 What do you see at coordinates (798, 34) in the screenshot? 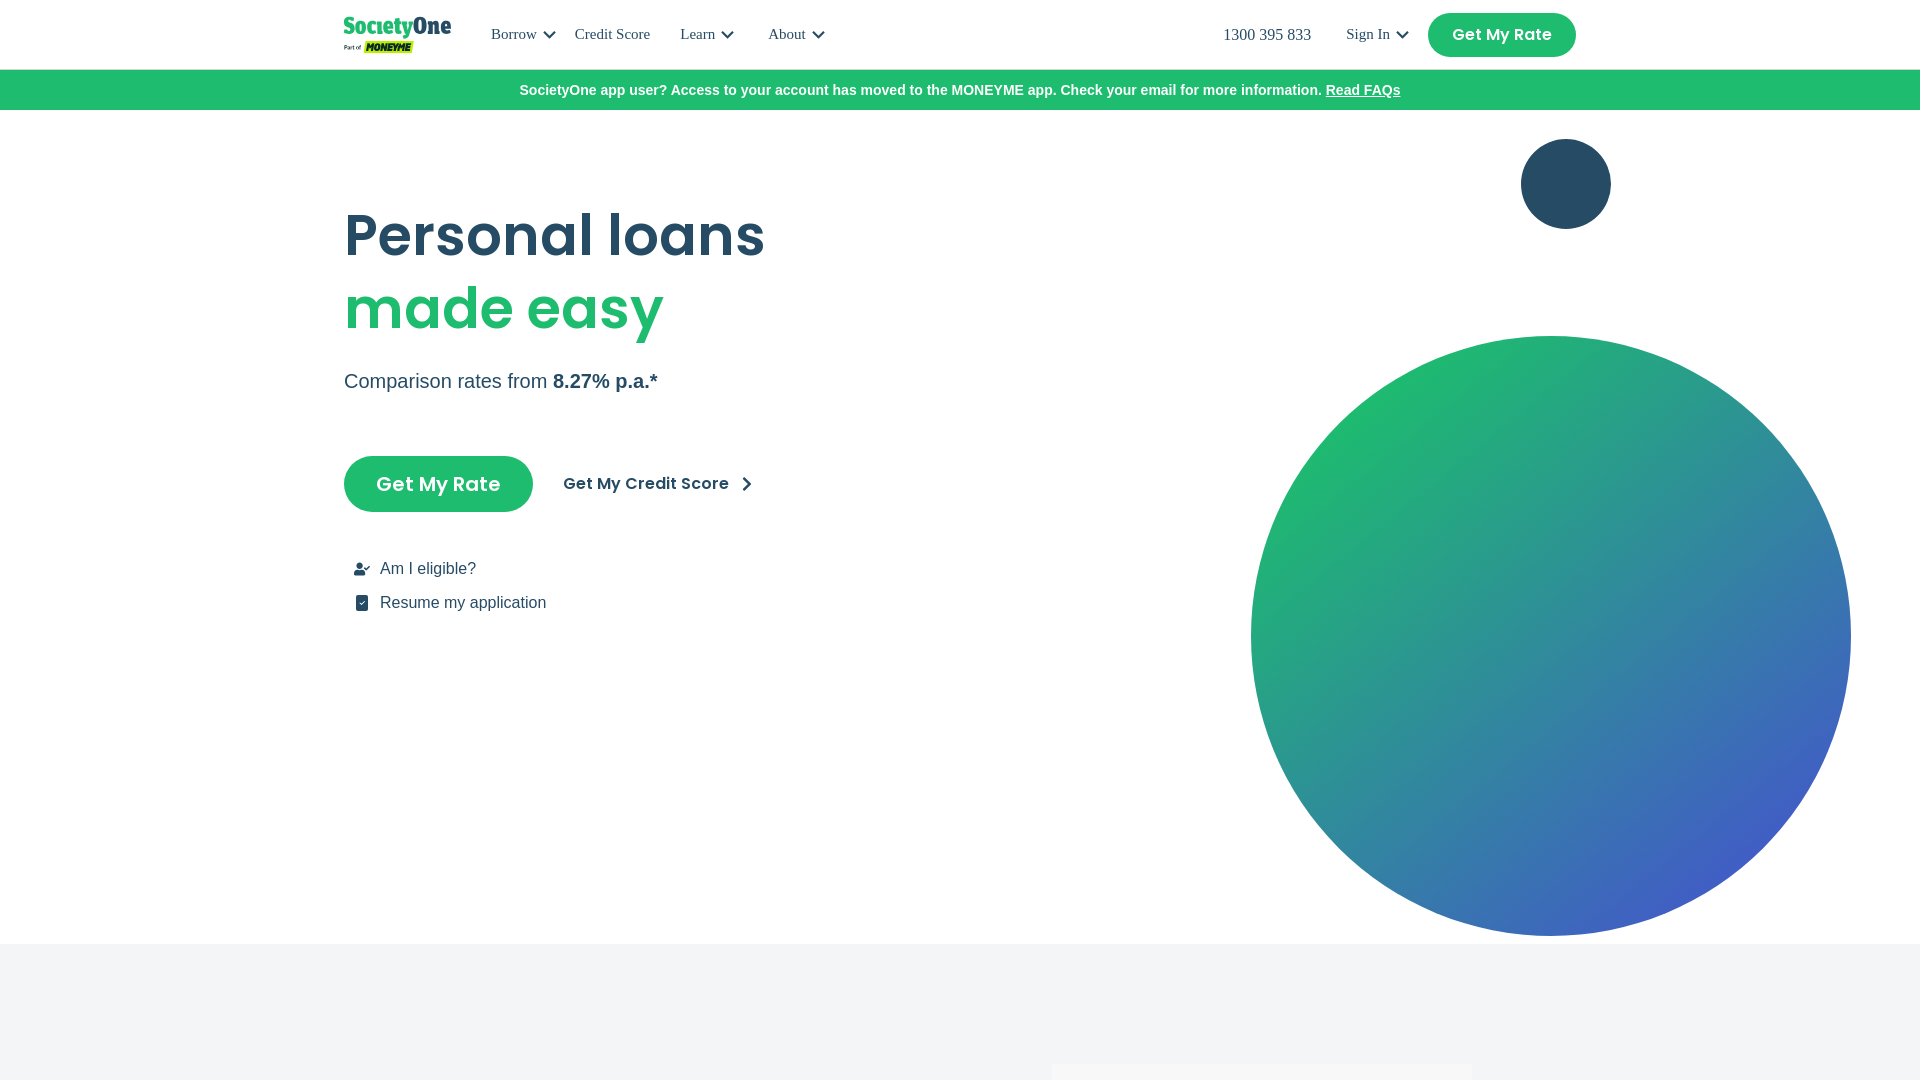
I see `About` at bounding box center [798, 34].